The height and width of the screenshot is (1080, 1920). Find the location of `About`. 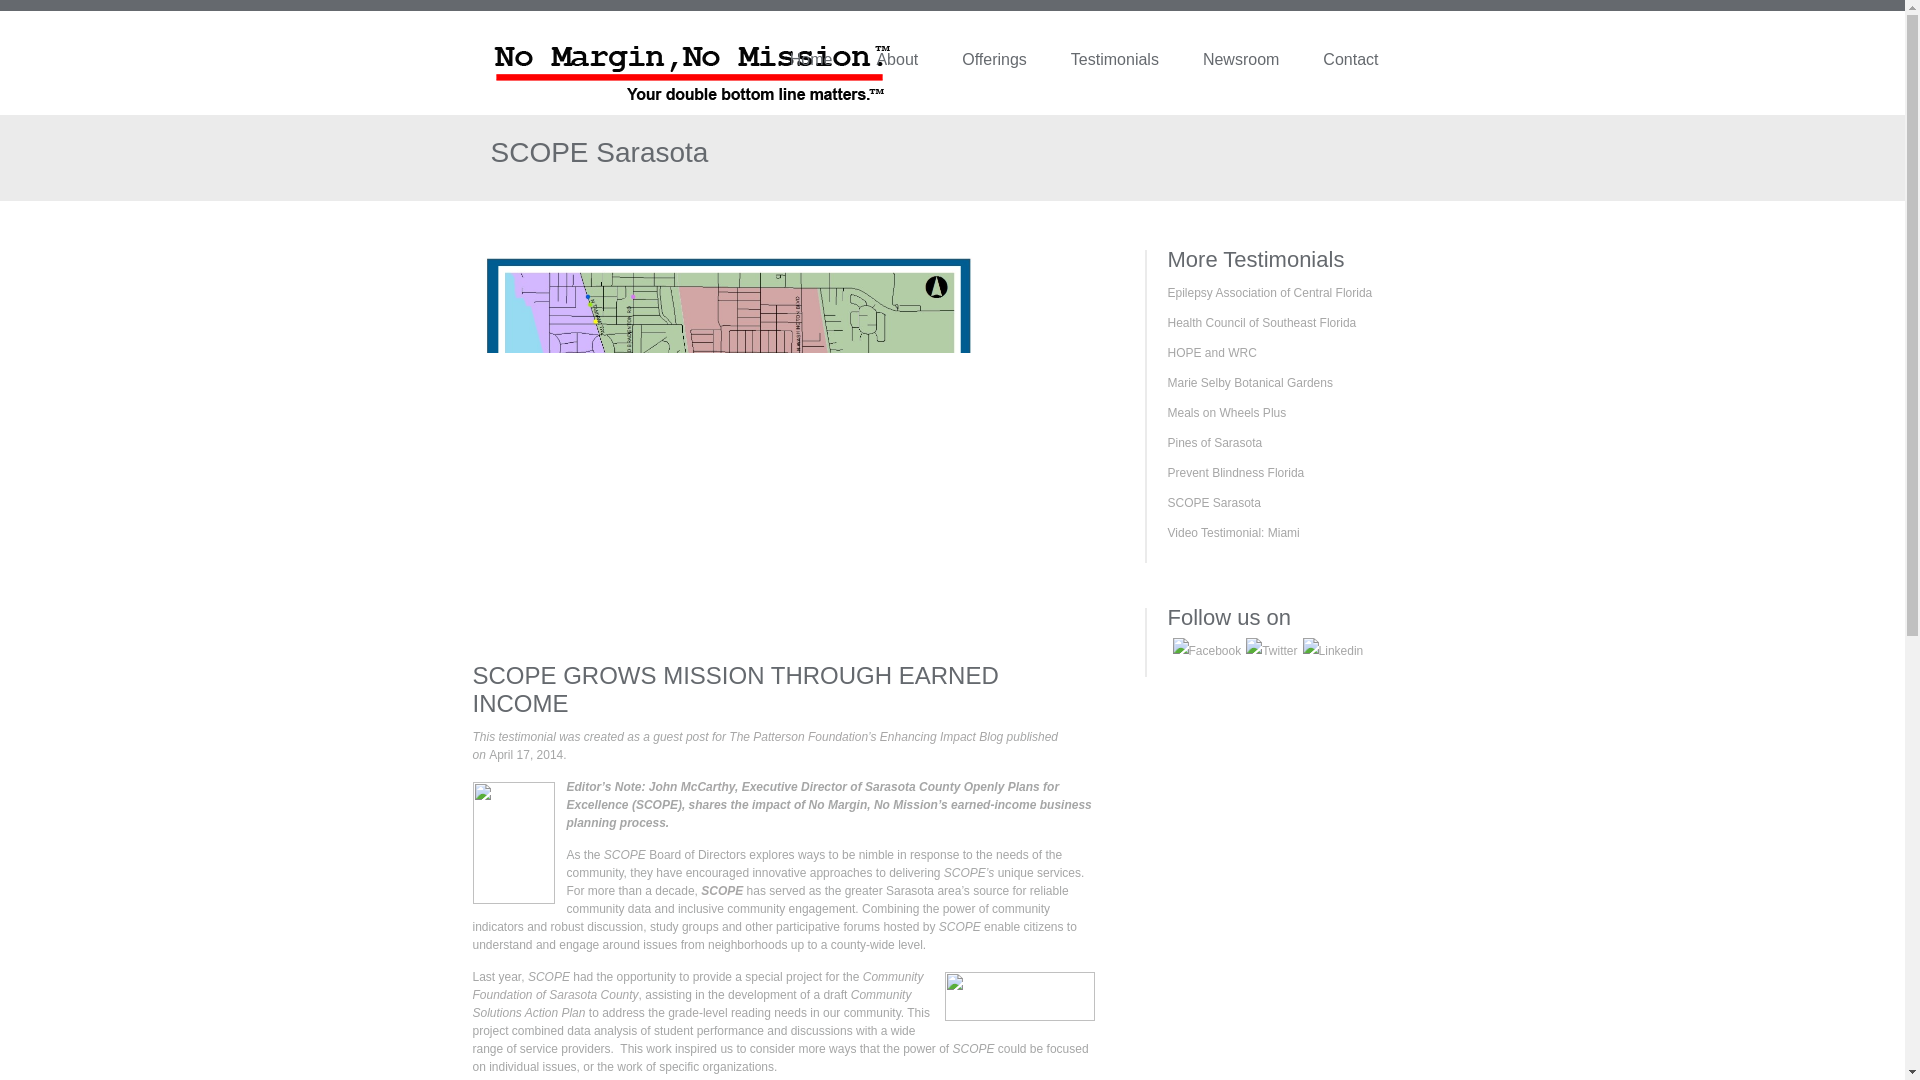

About is located at coordinates (918, 64).